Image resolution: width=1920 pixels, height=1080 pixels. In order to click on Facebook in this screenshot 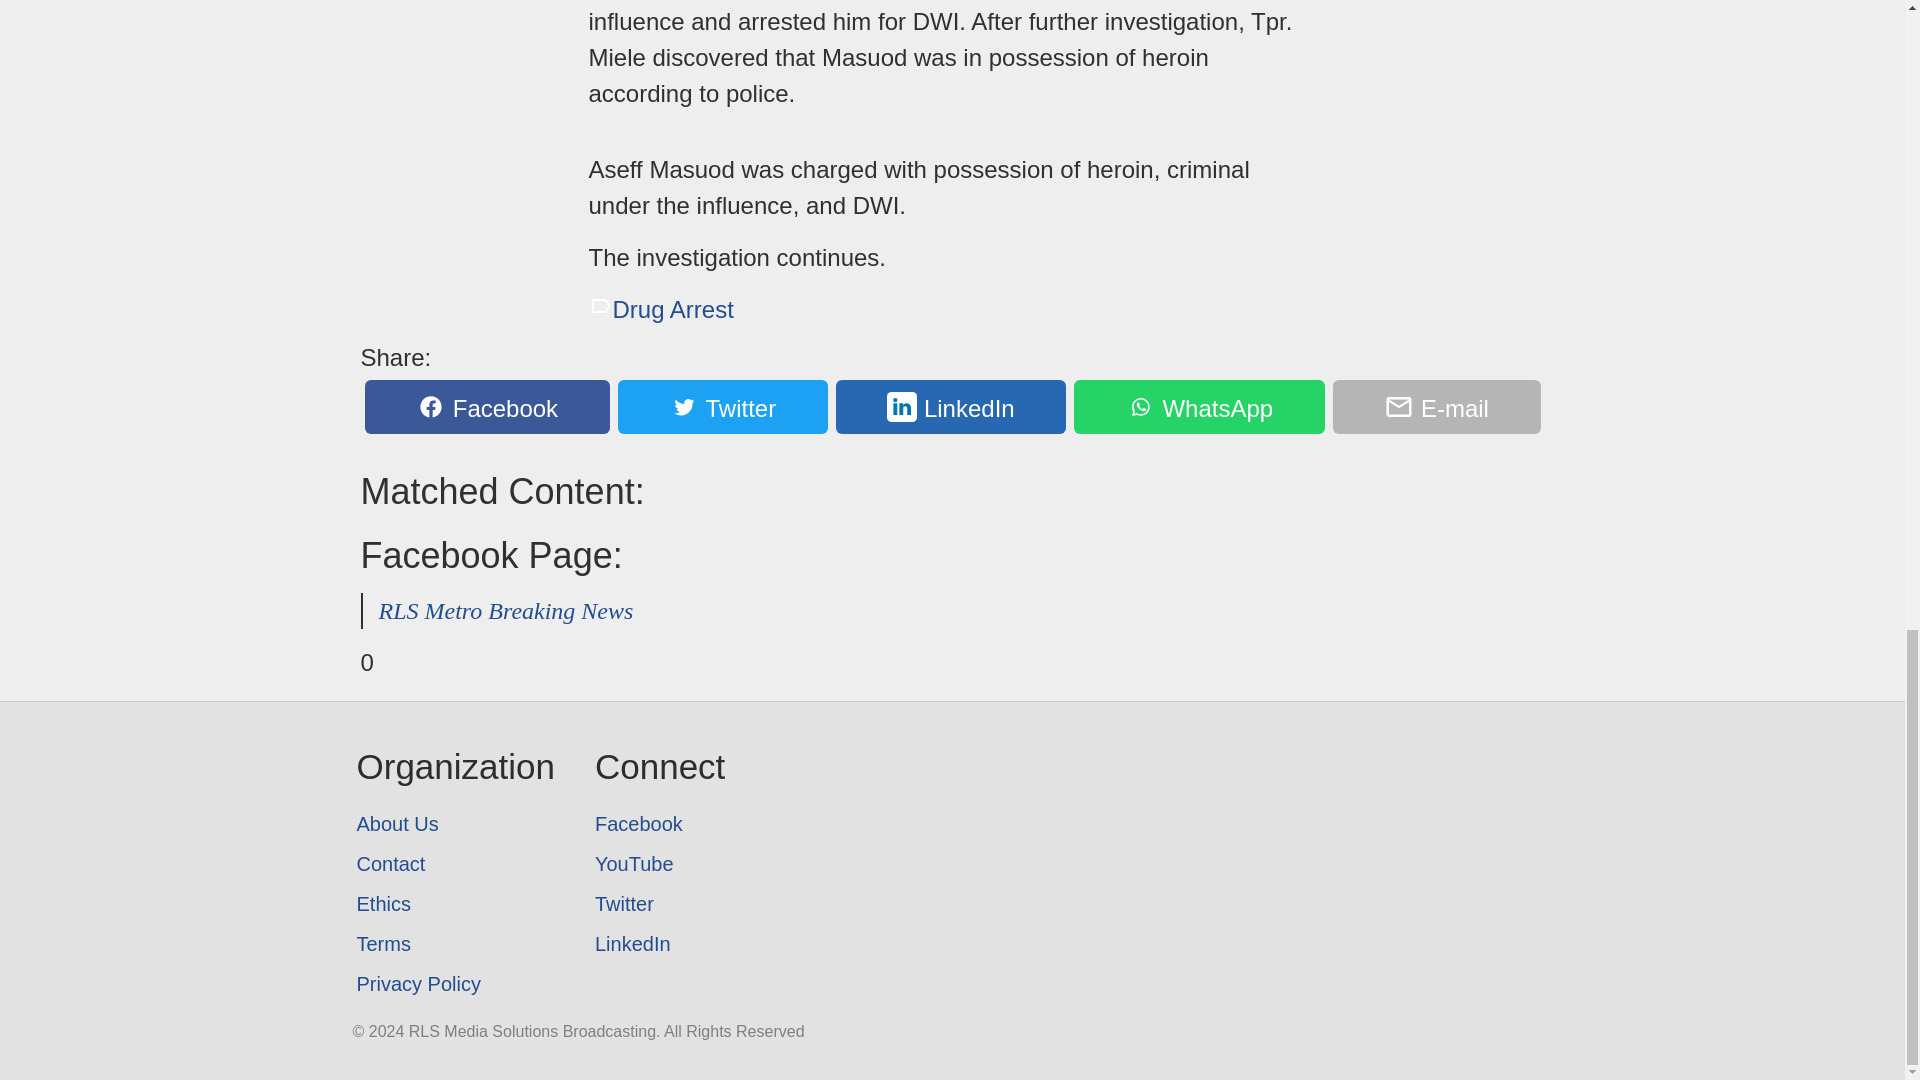, I will do `click(660, 823)`.